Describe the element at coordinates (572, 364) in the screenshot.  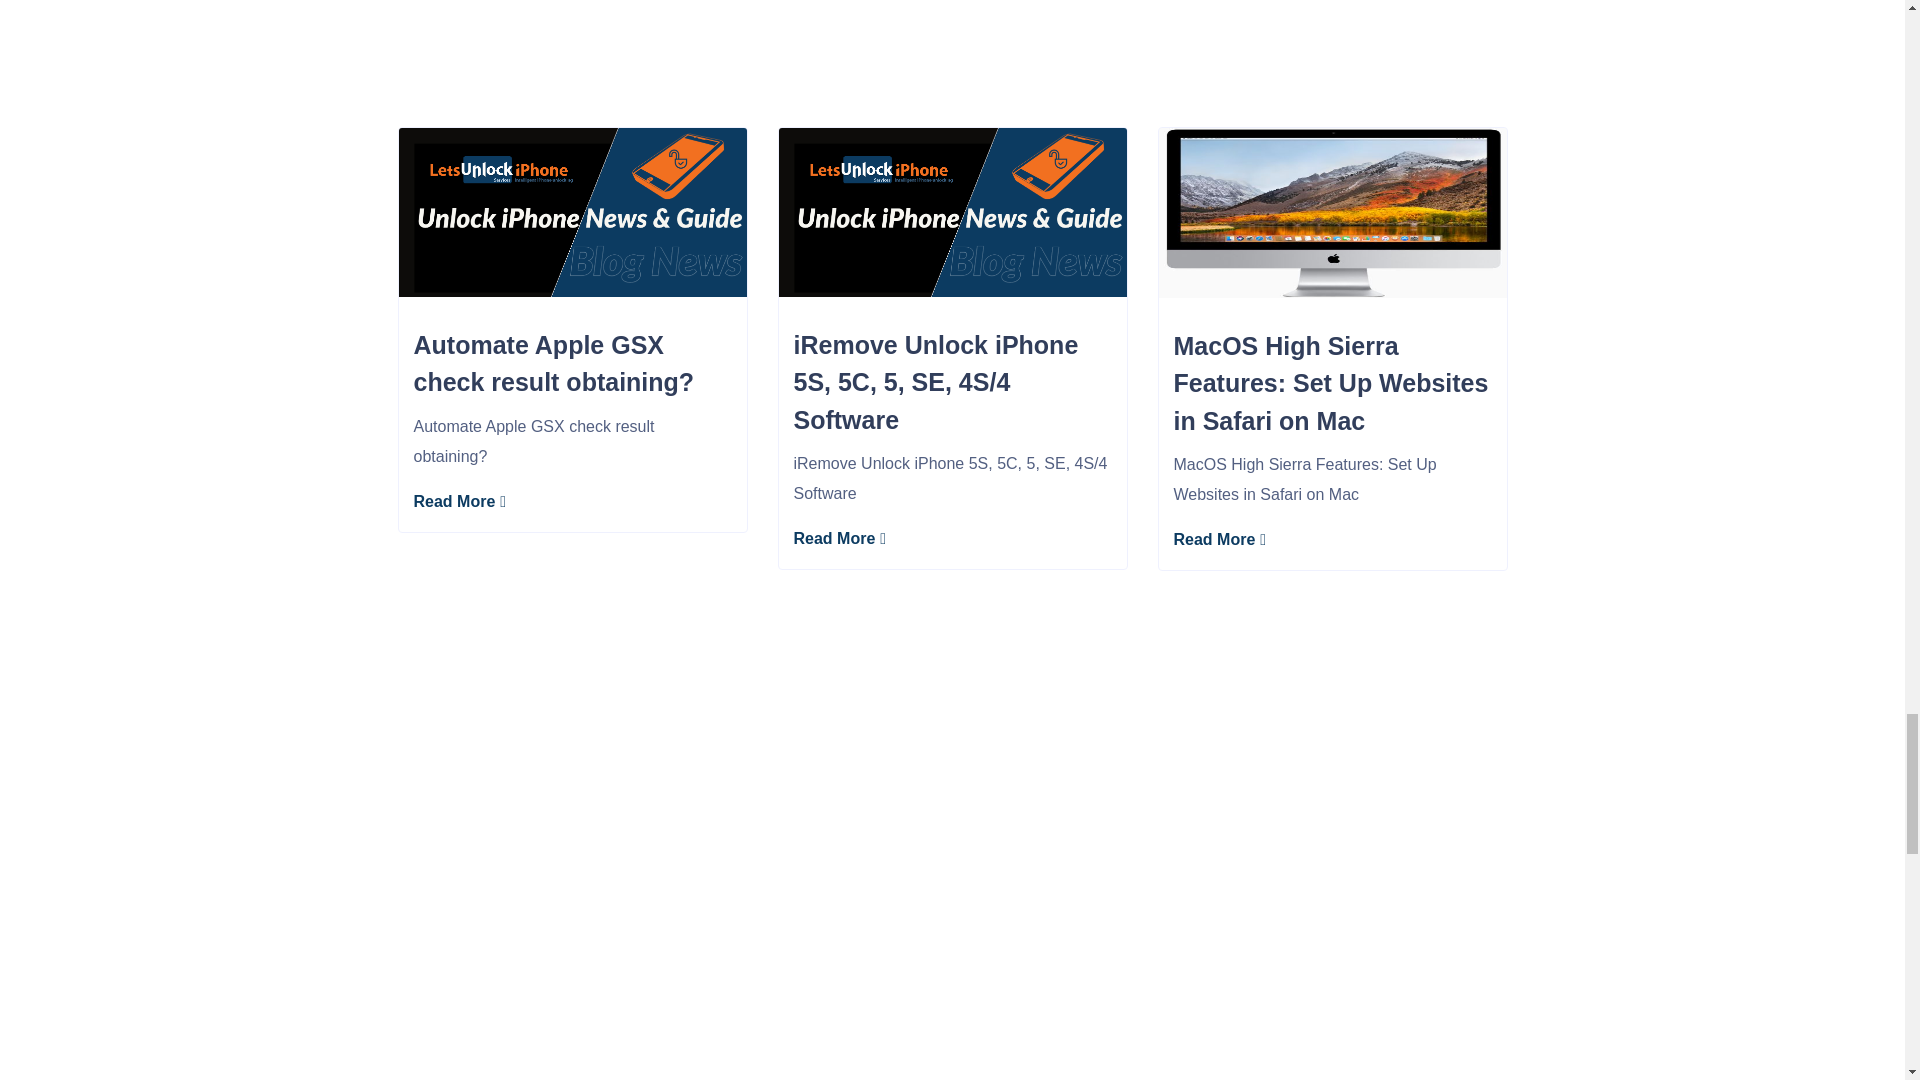
I see `Automate Apple GSX check result obtaining?` at that location.